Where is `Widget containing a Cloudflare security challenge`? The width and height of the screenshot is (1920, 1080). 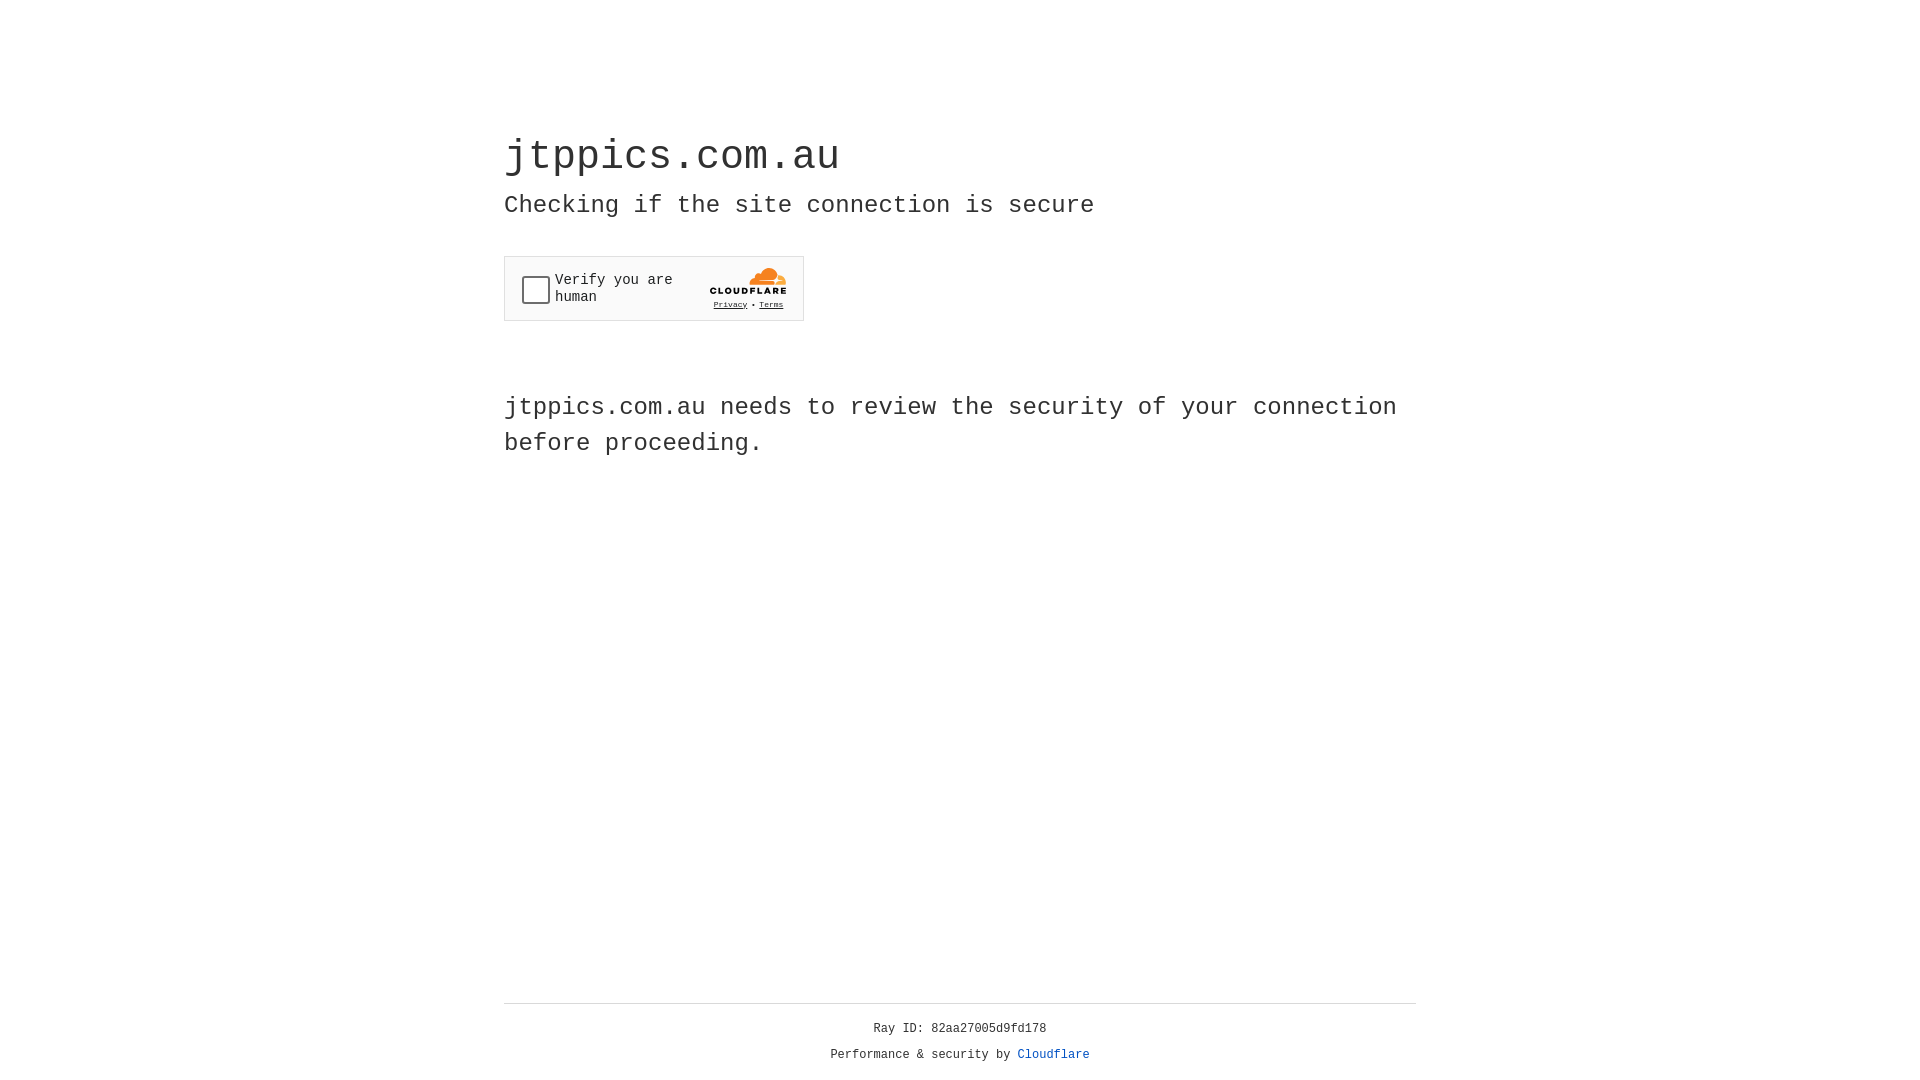
Widget containing a Cloudflare security challenge is located at coordinates (654, 288).